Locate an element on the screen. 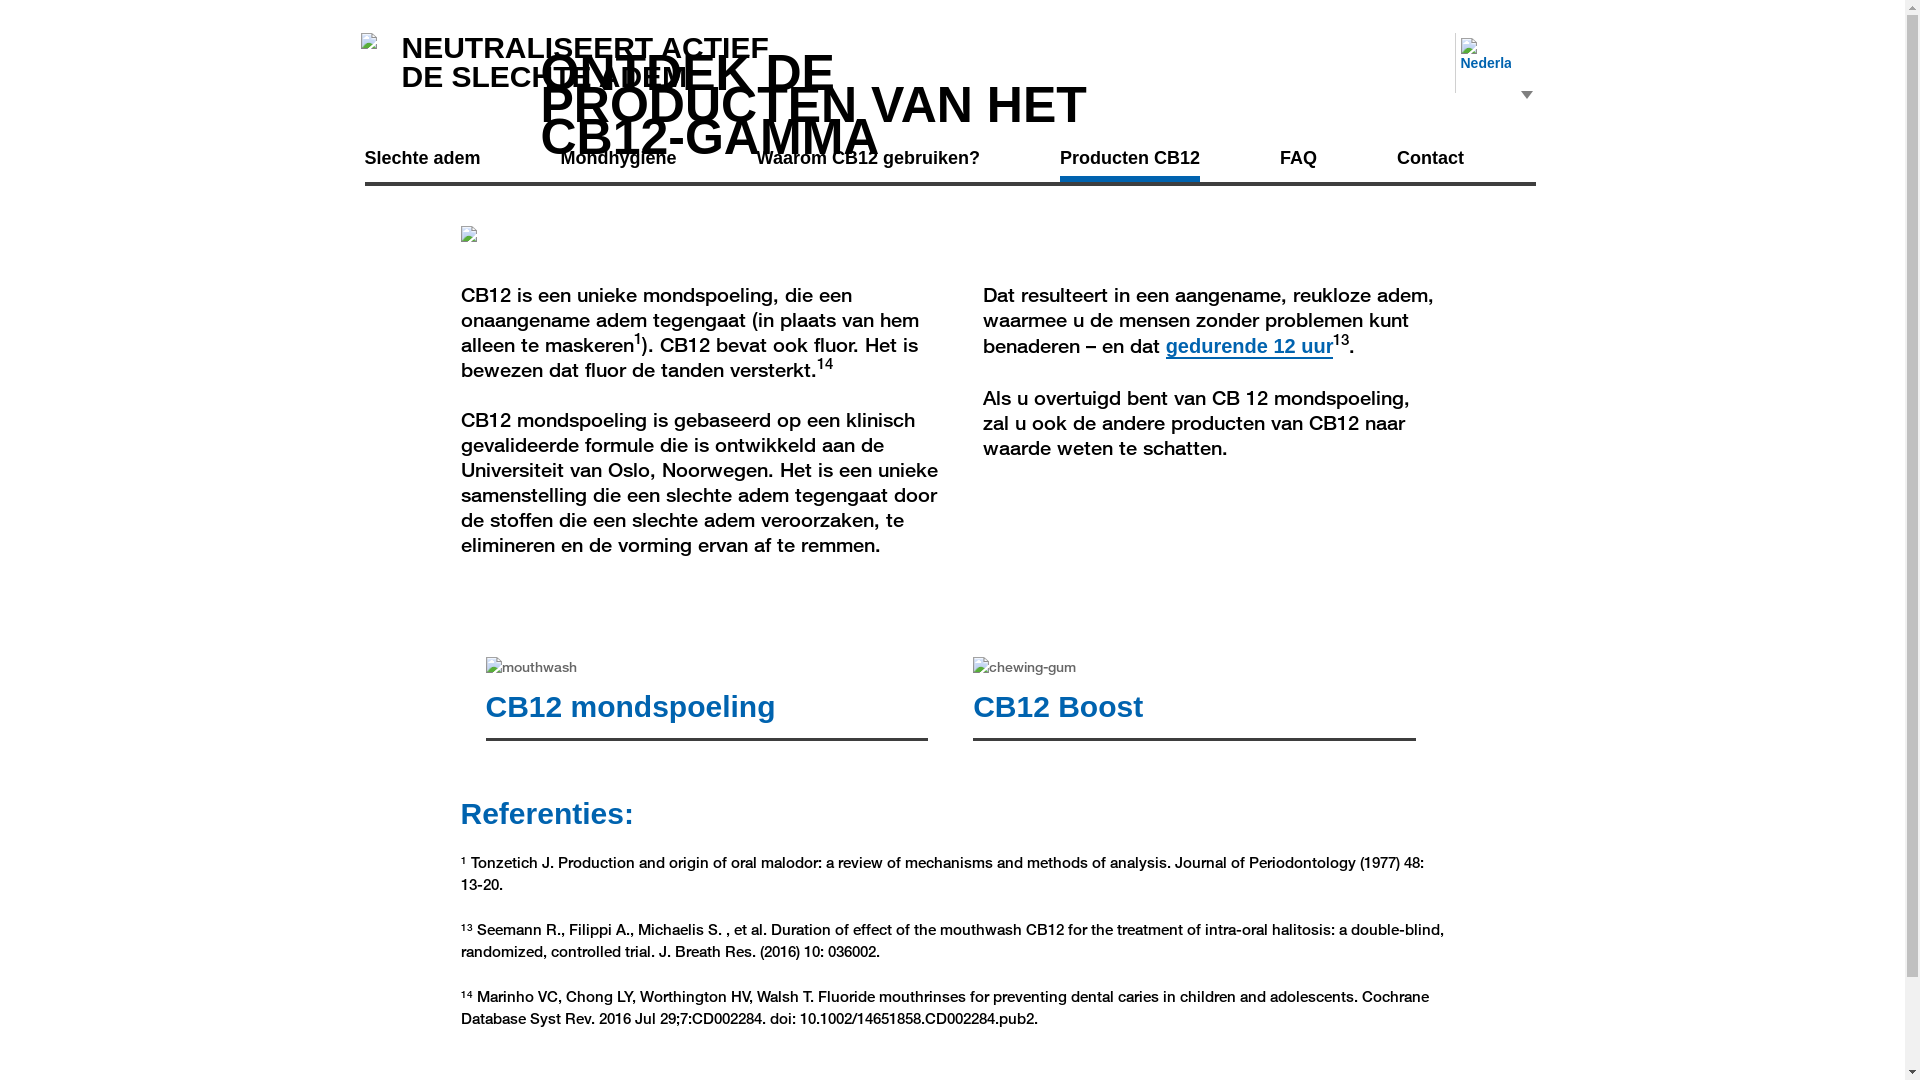 The height and width of the screenshot is (1080, 1920). CB12 Boost is located at coordinates (1058, 706).